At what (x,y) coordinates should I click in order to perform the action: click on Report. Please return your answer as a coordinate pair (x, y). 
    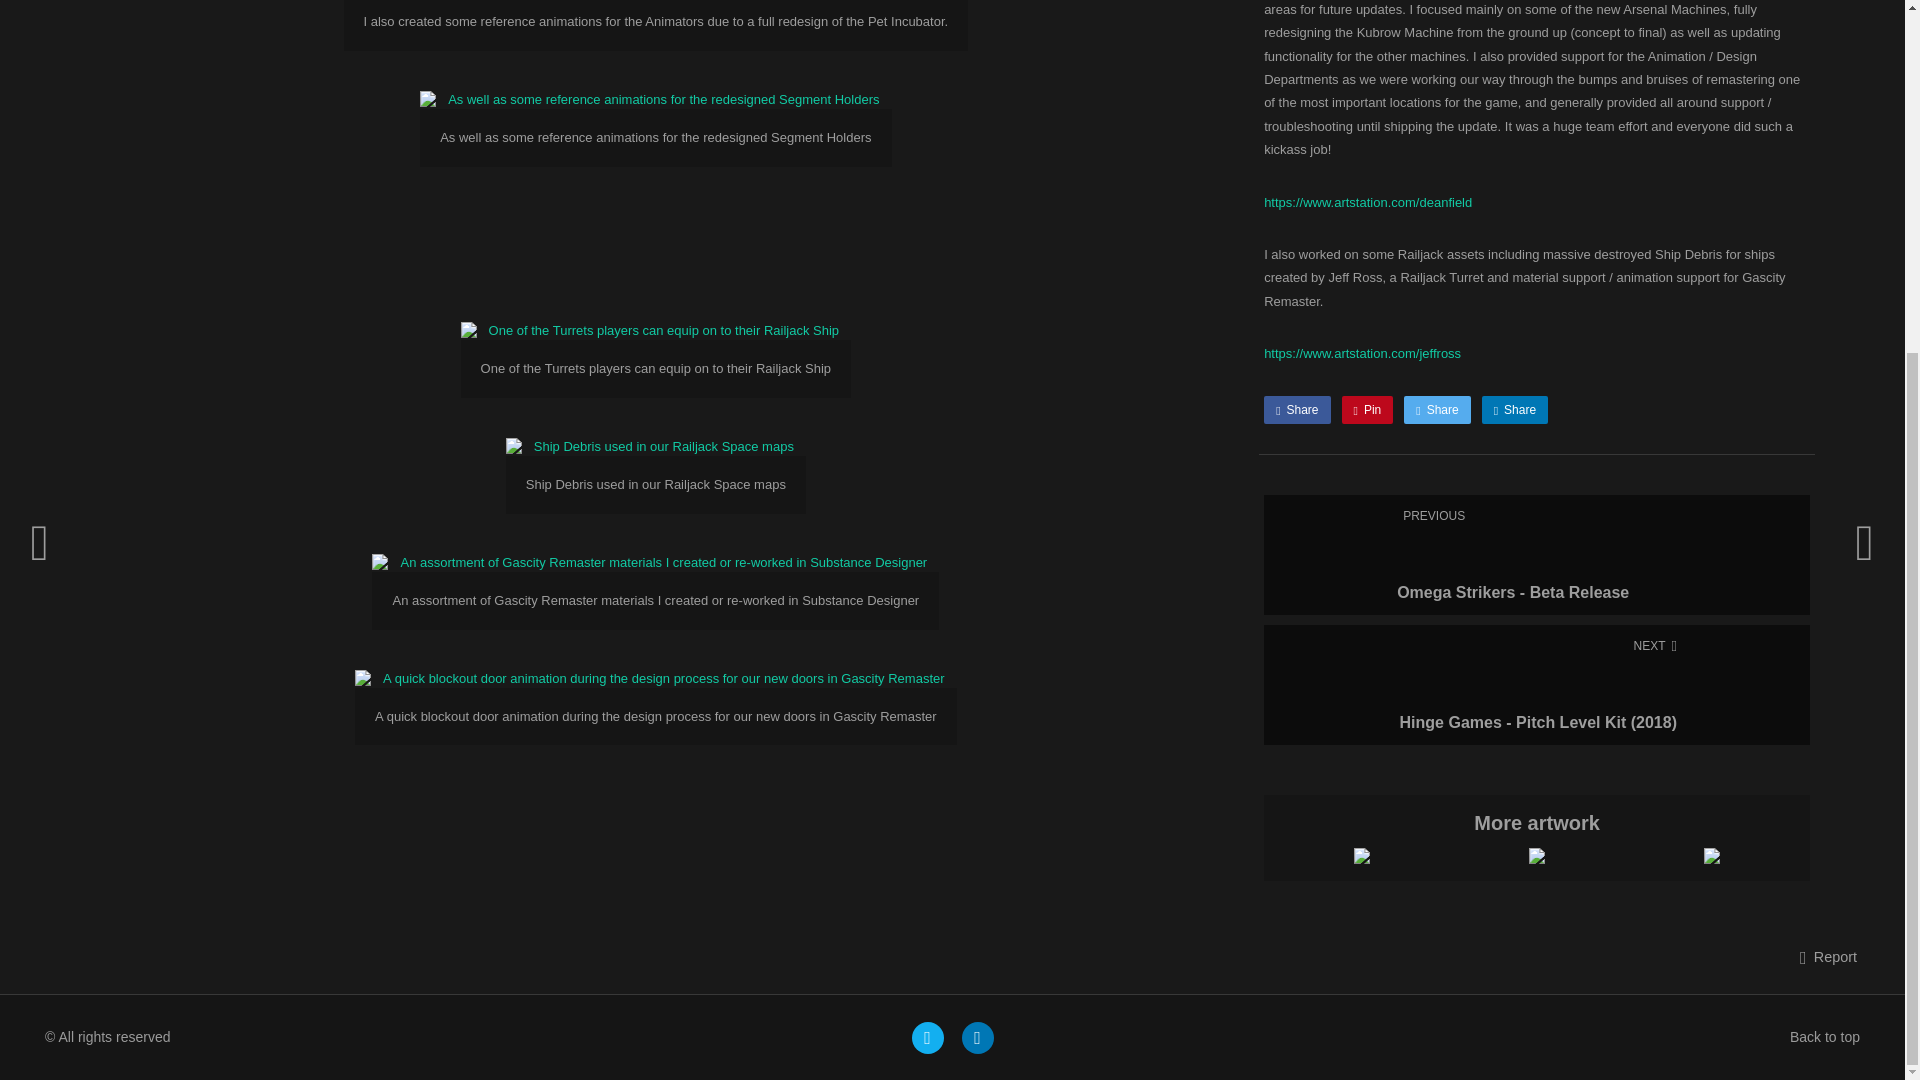
    Looking at the image, I should click on (1818, 1037).